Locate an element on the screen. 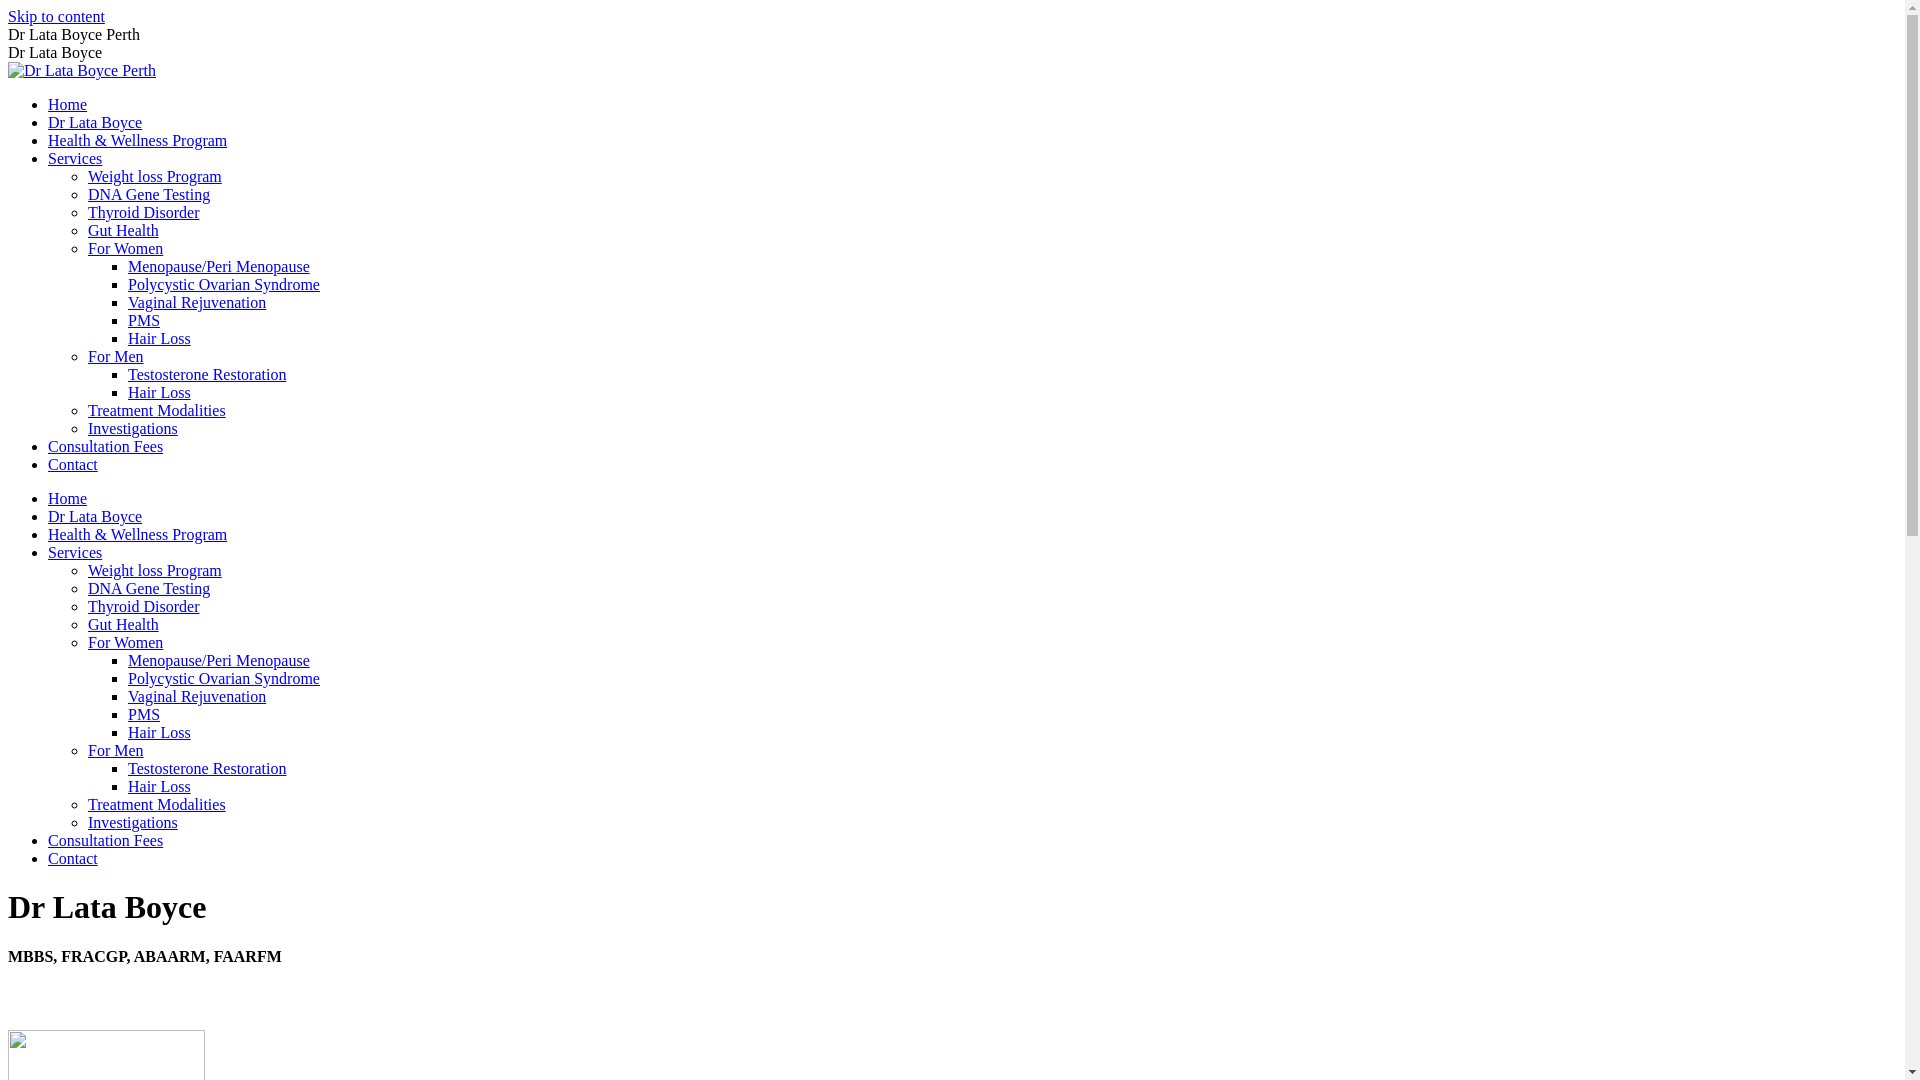  Hair Loss is located at coordinates (160, 786).